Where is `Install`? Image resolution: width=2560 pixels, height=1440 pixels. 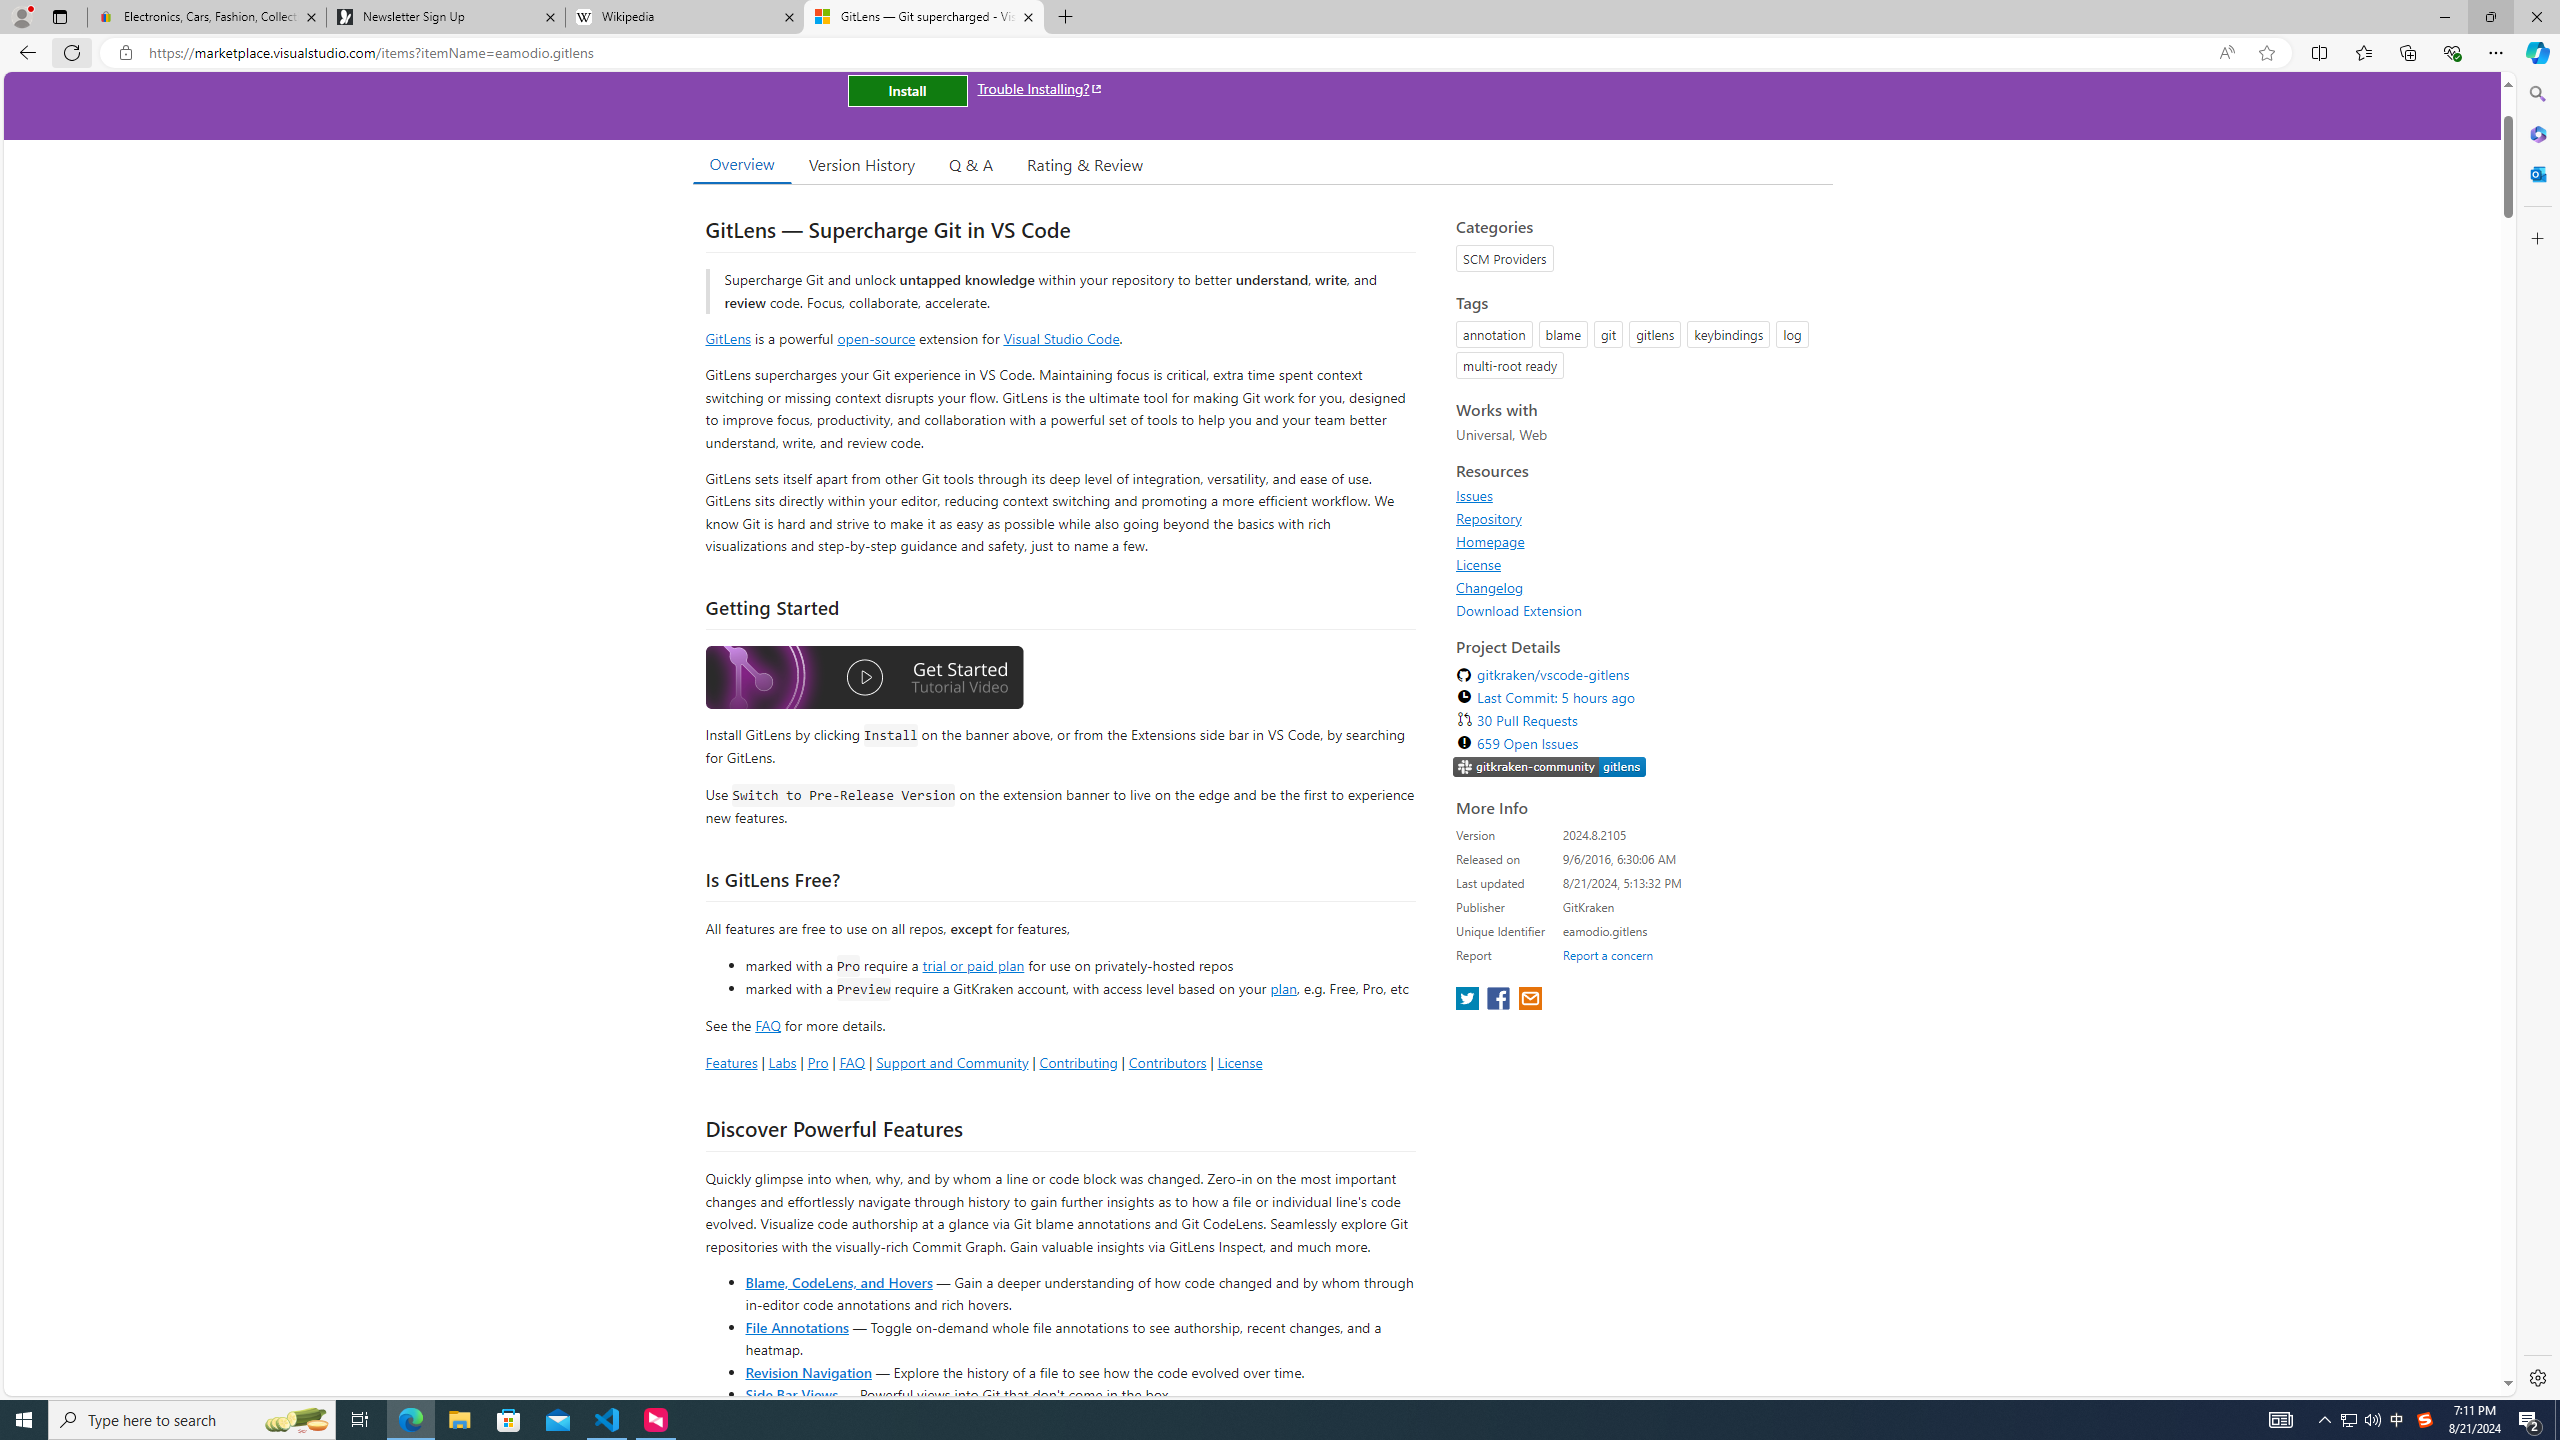
Install is located at coordinates (907, 90).